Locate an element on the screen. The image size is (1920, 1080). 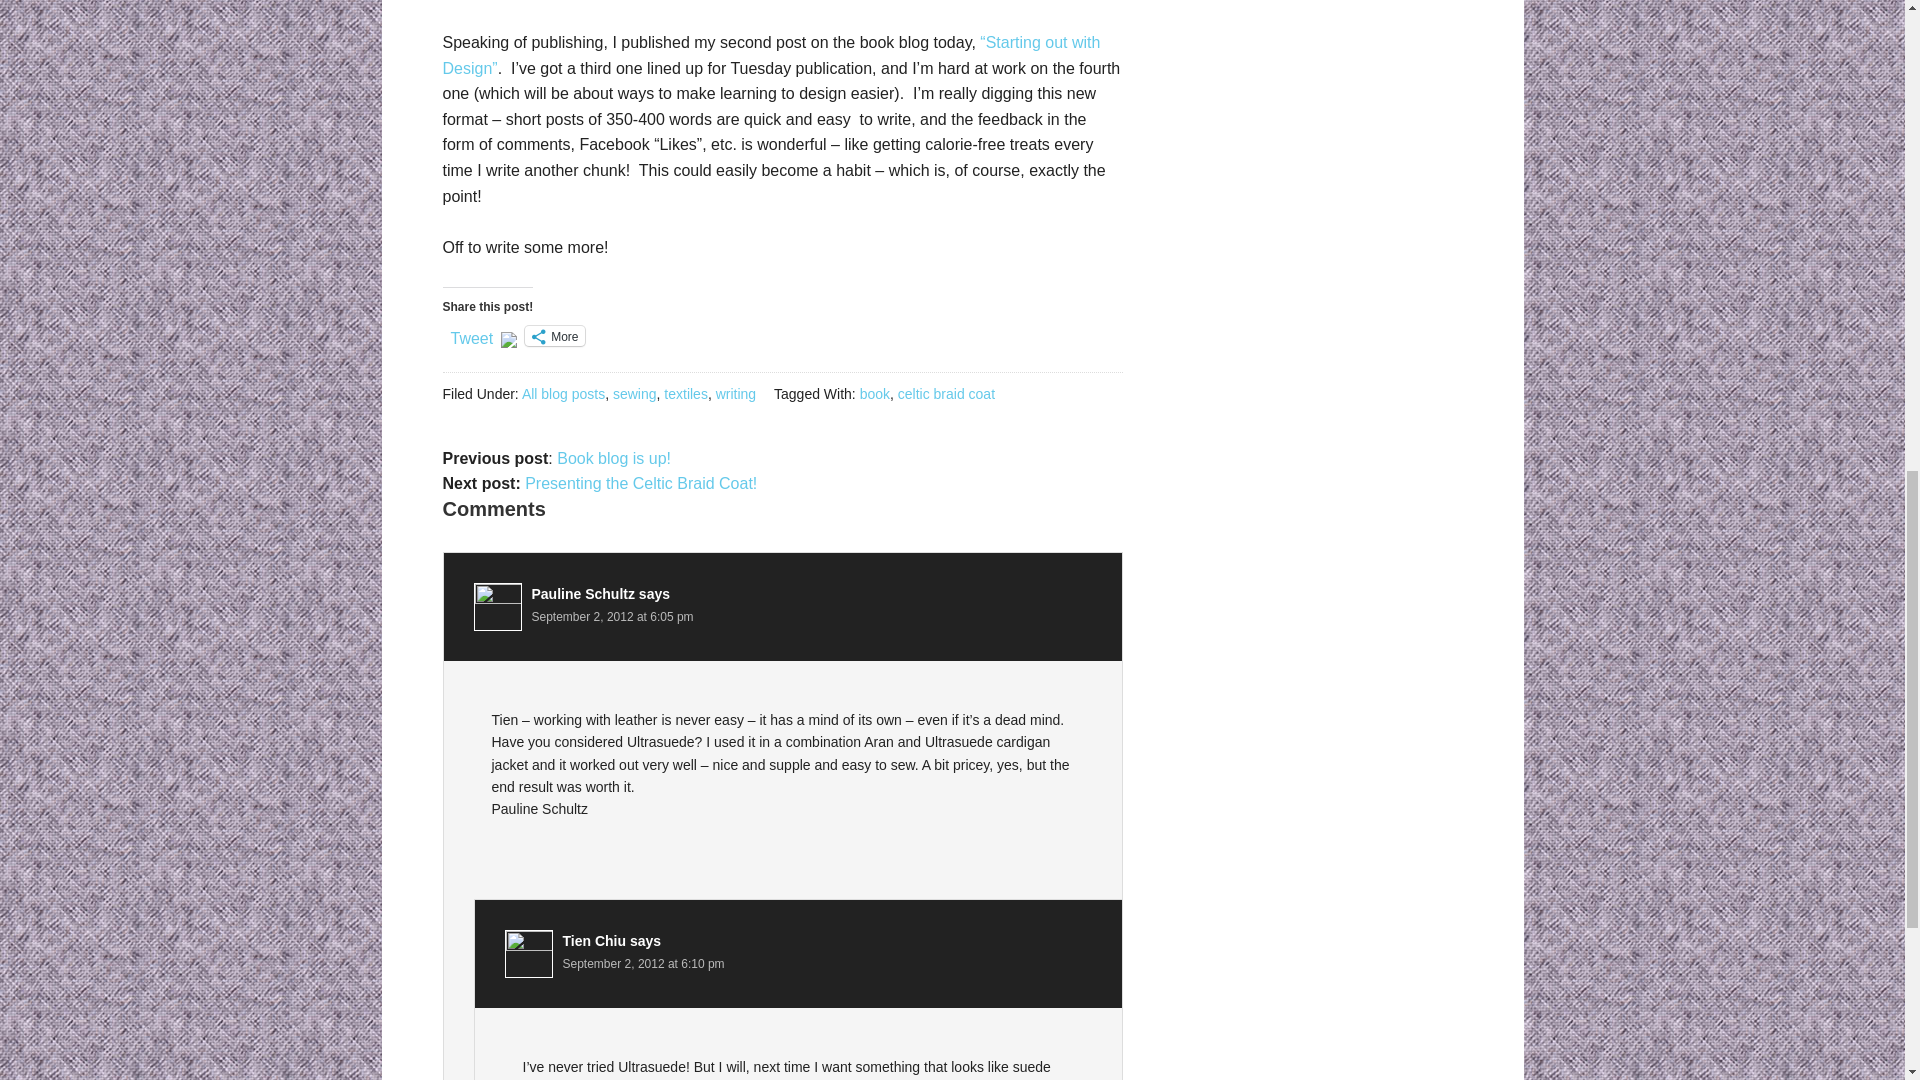
All blog posts is located at coordinates (563, 393).